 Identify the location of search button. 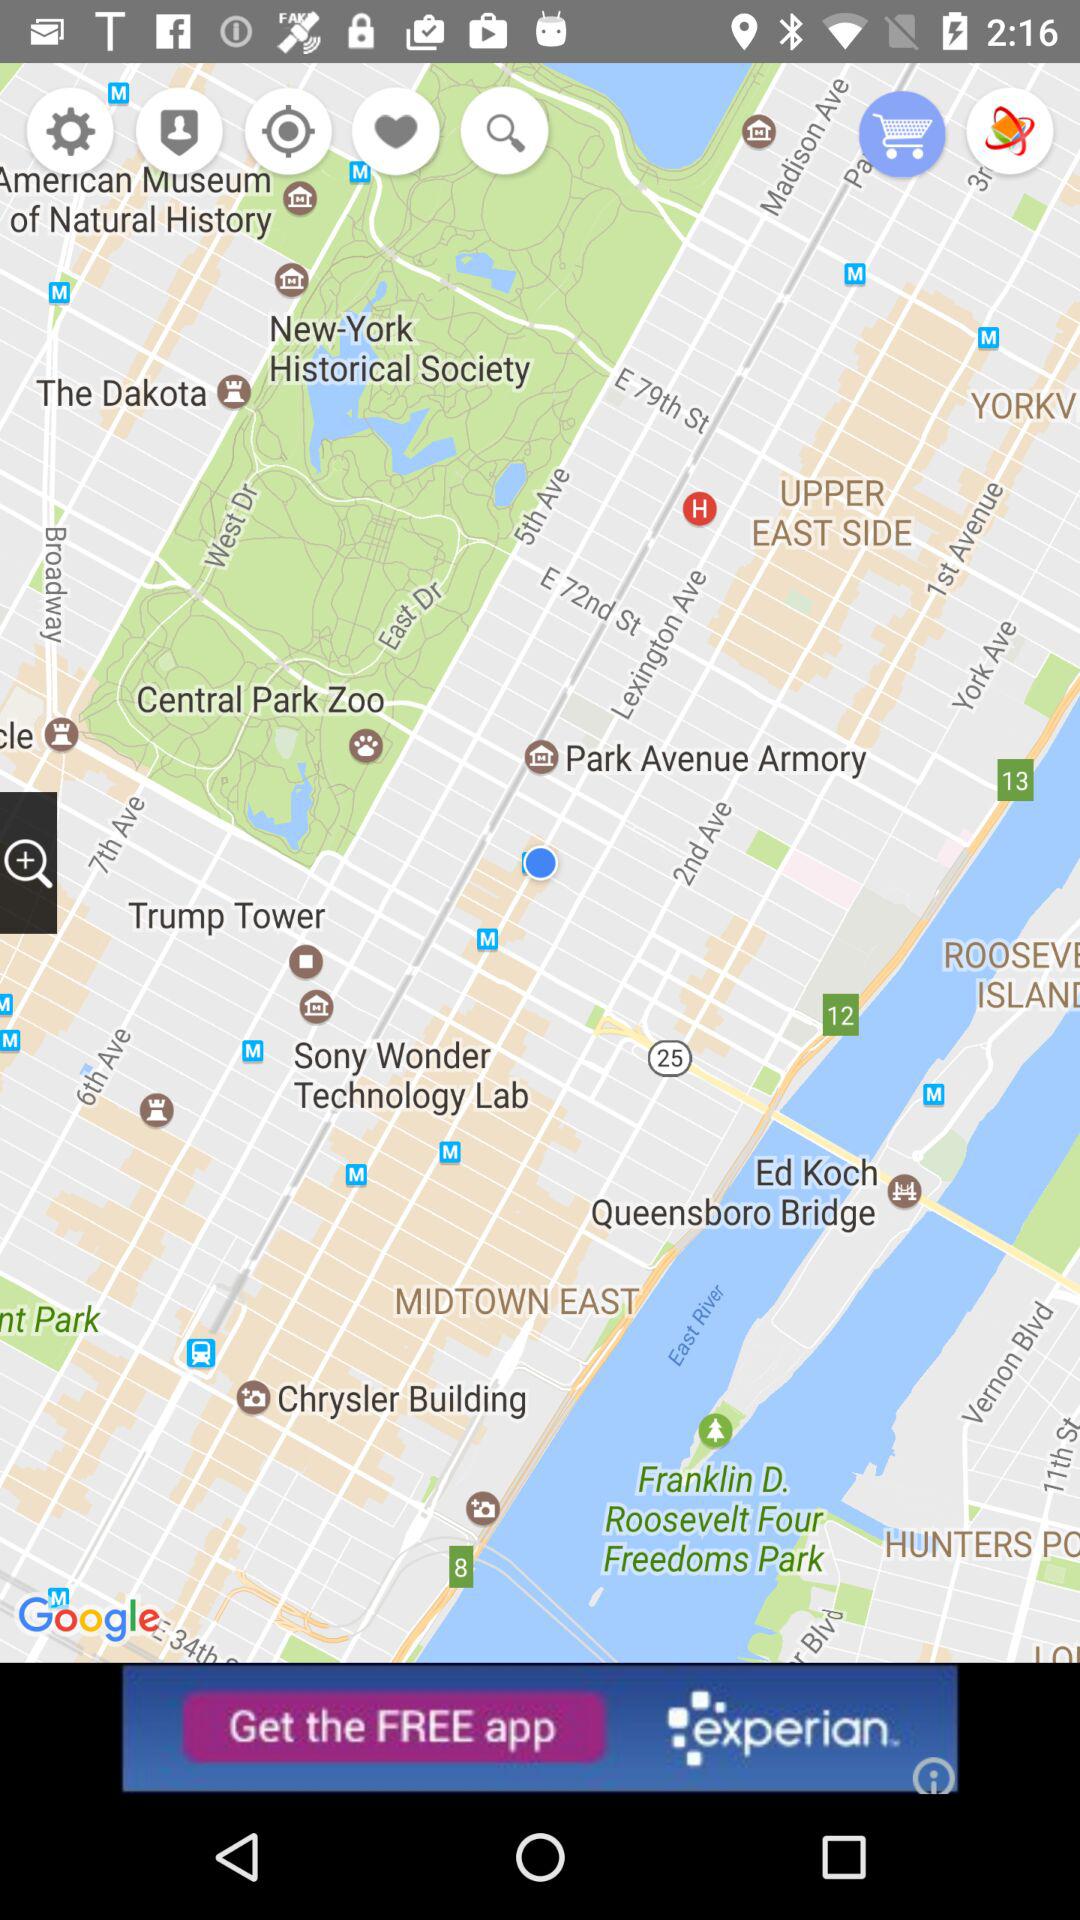
(500, 133).